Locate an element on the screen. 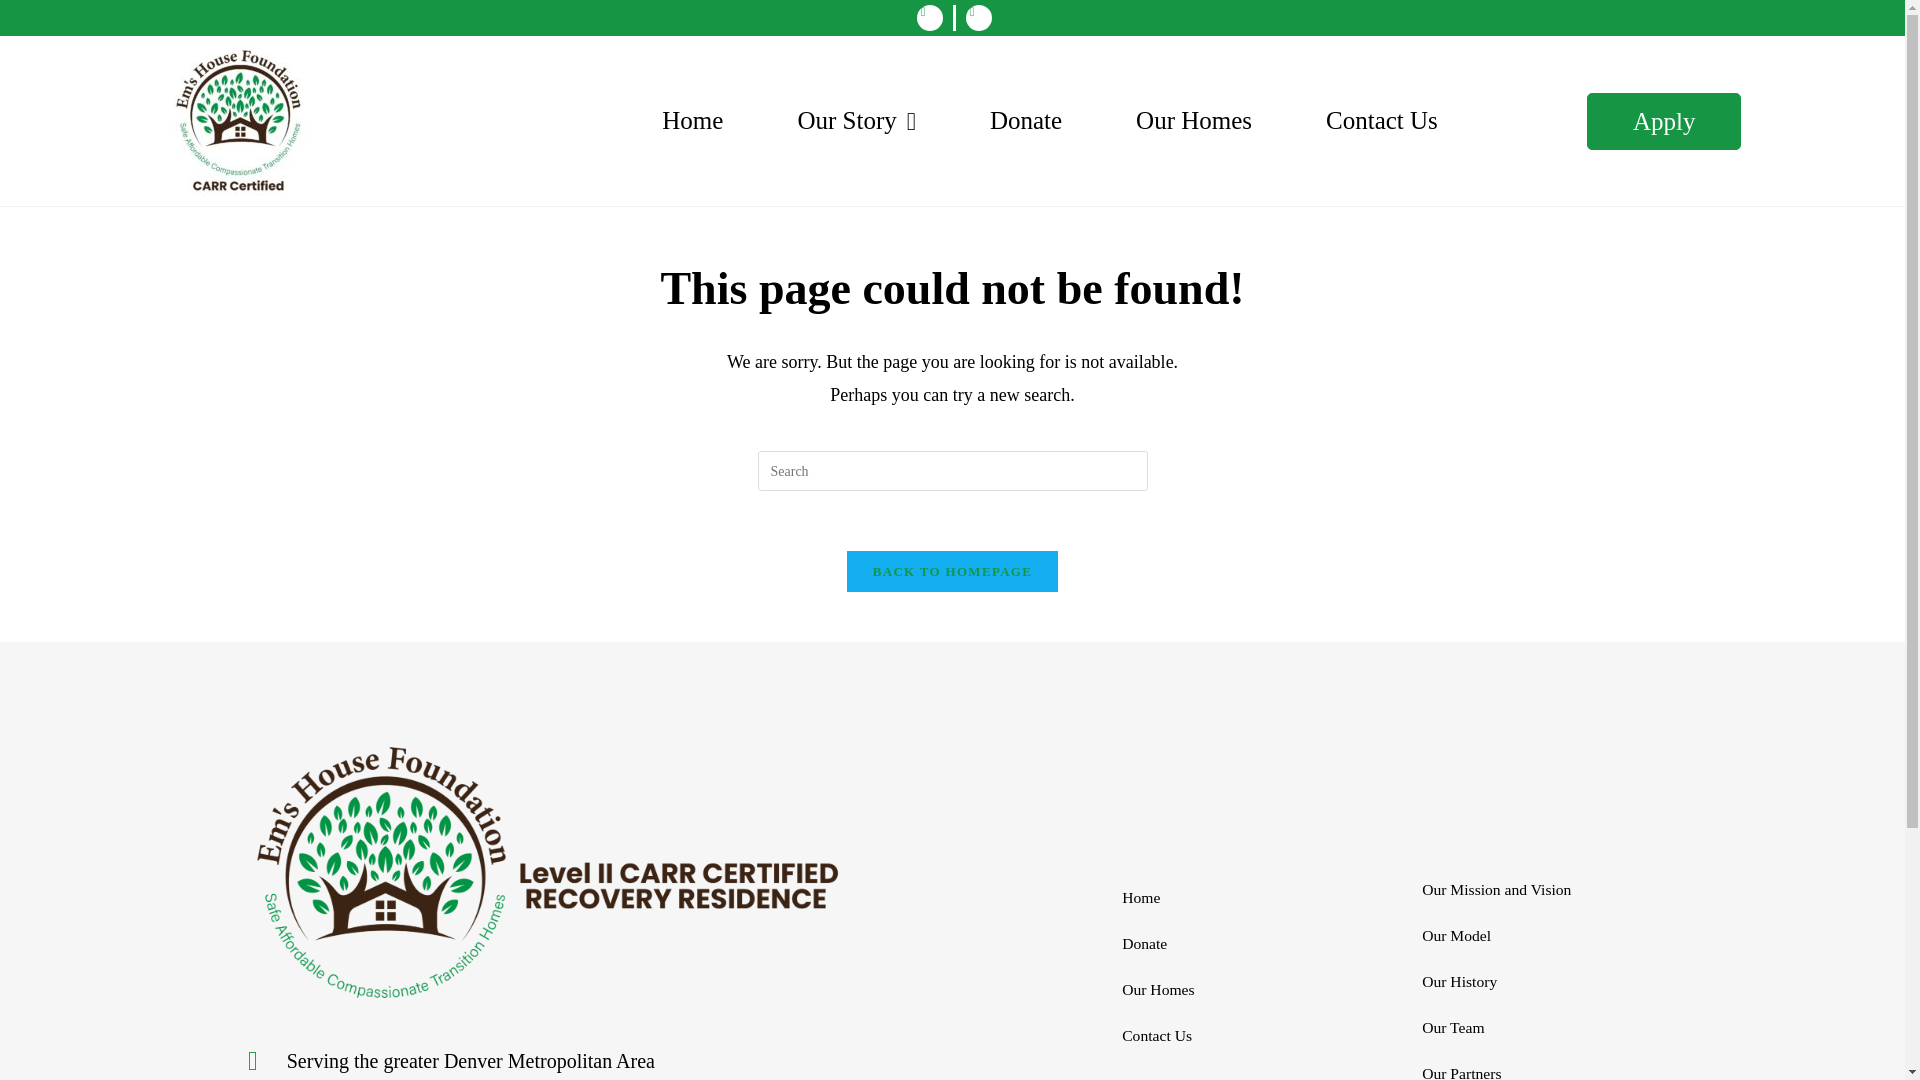 The width and height of the screenshot is (1920, 1080). Our Story is located at coordinates (856, 121).